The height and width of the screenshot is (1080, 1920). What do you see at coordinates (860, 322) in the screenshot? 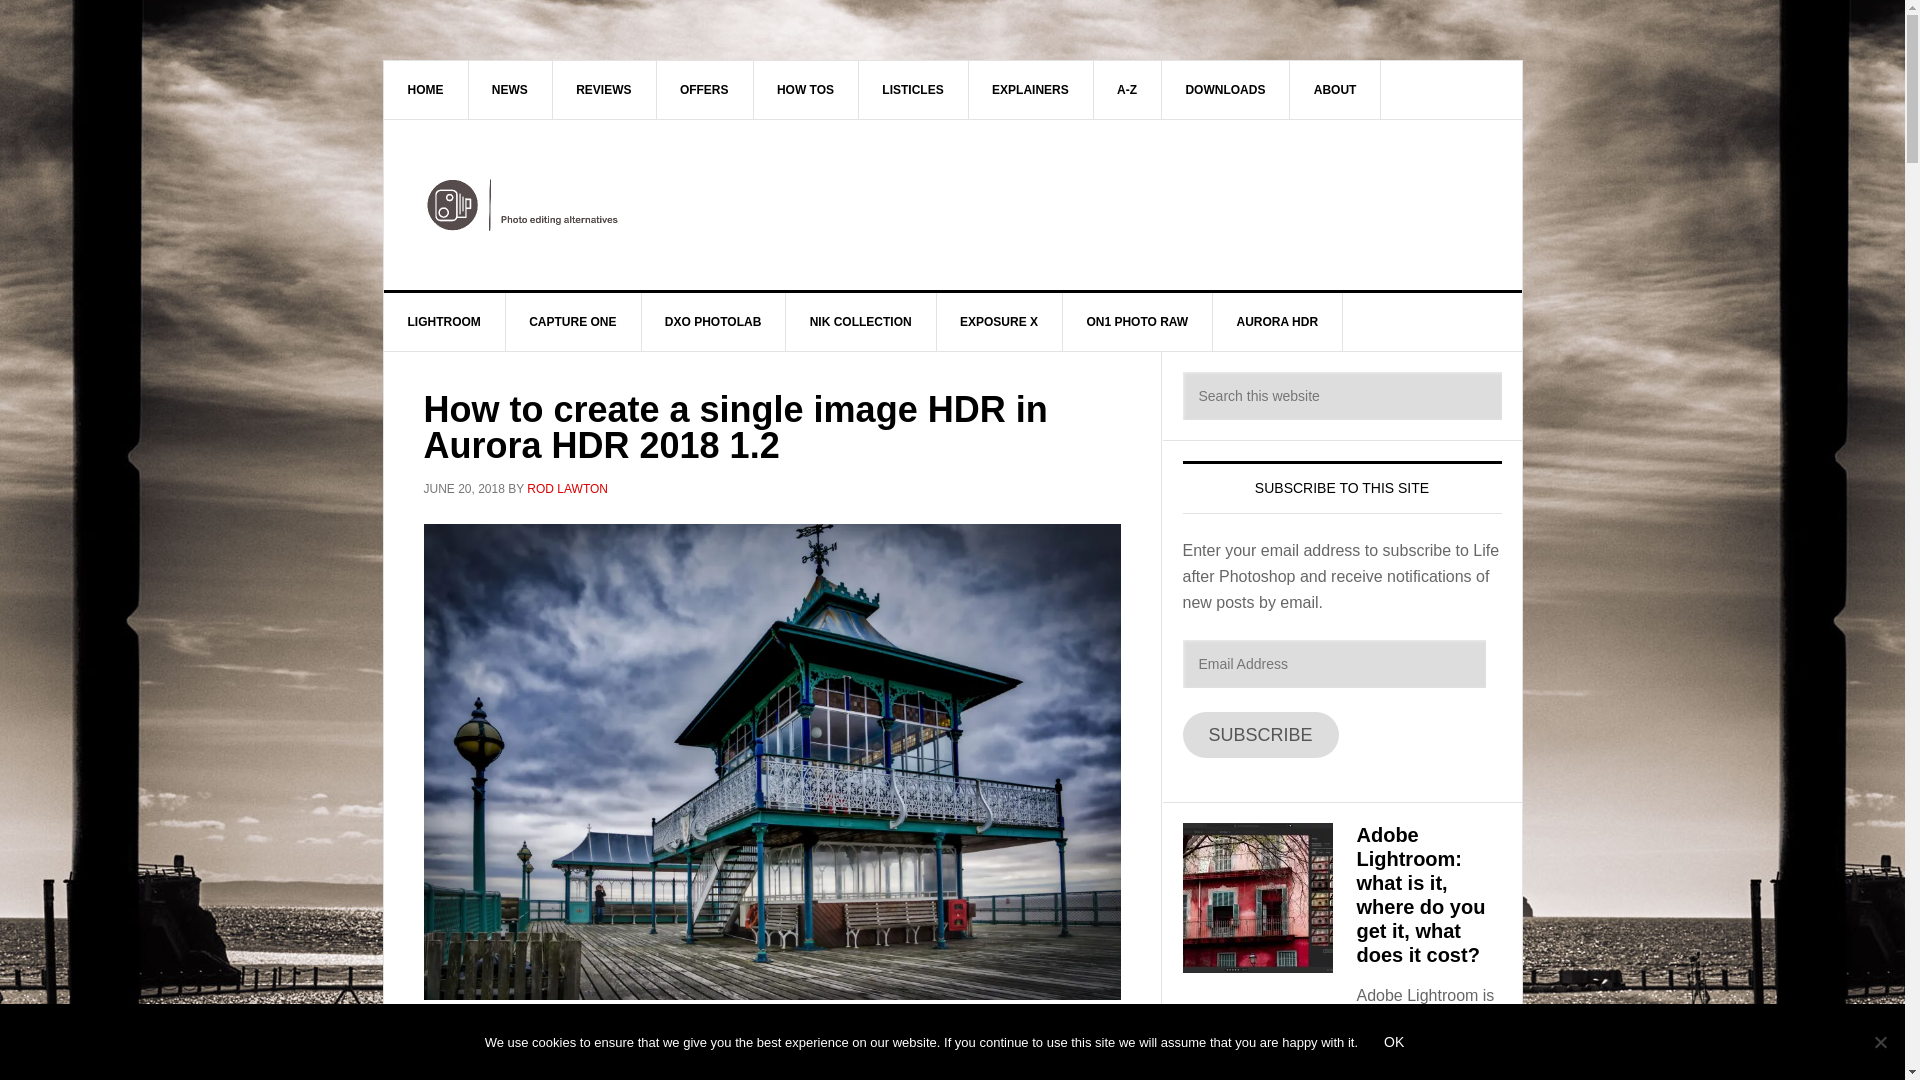
I see `NIK COLLECTION` at bounding box center [860, 322].